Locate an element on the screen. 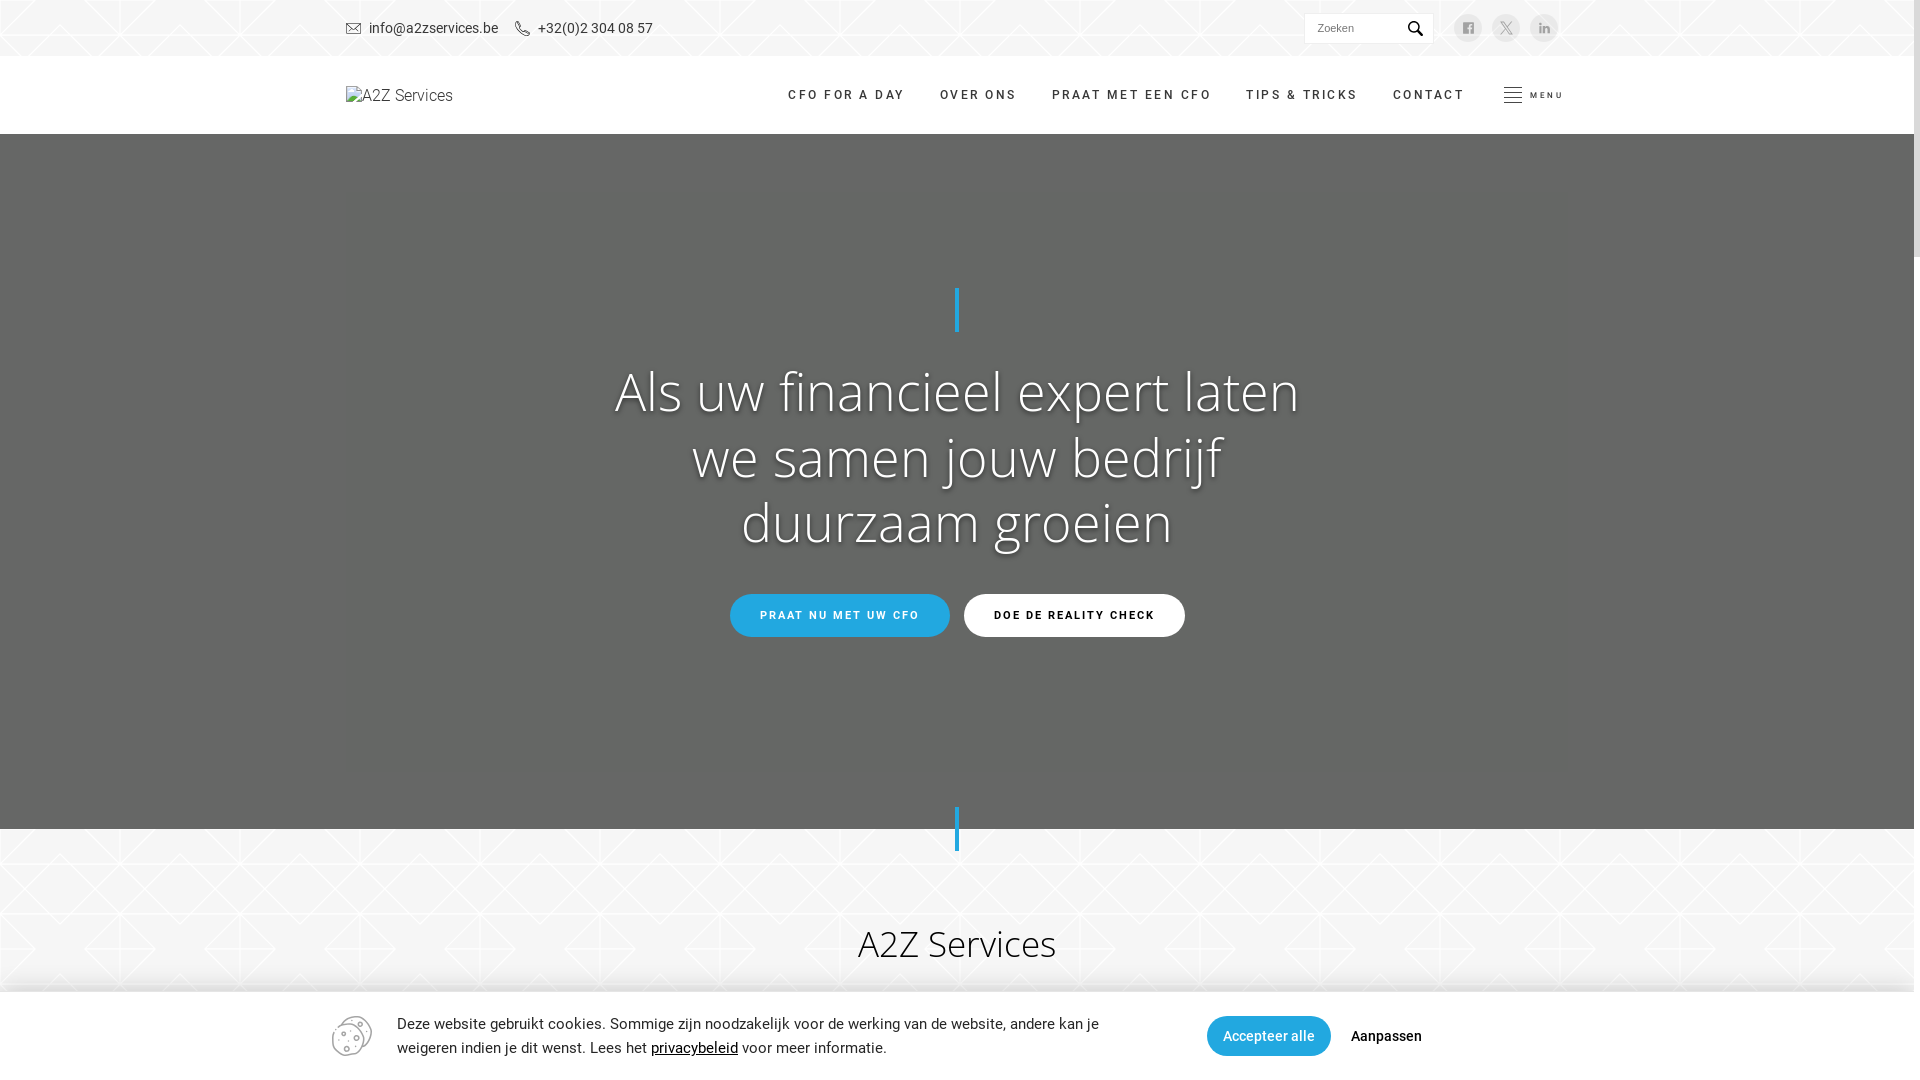 The height and width of the screenshot is (1080, 1920). A2Z Services is located at coordinates (400, 96).